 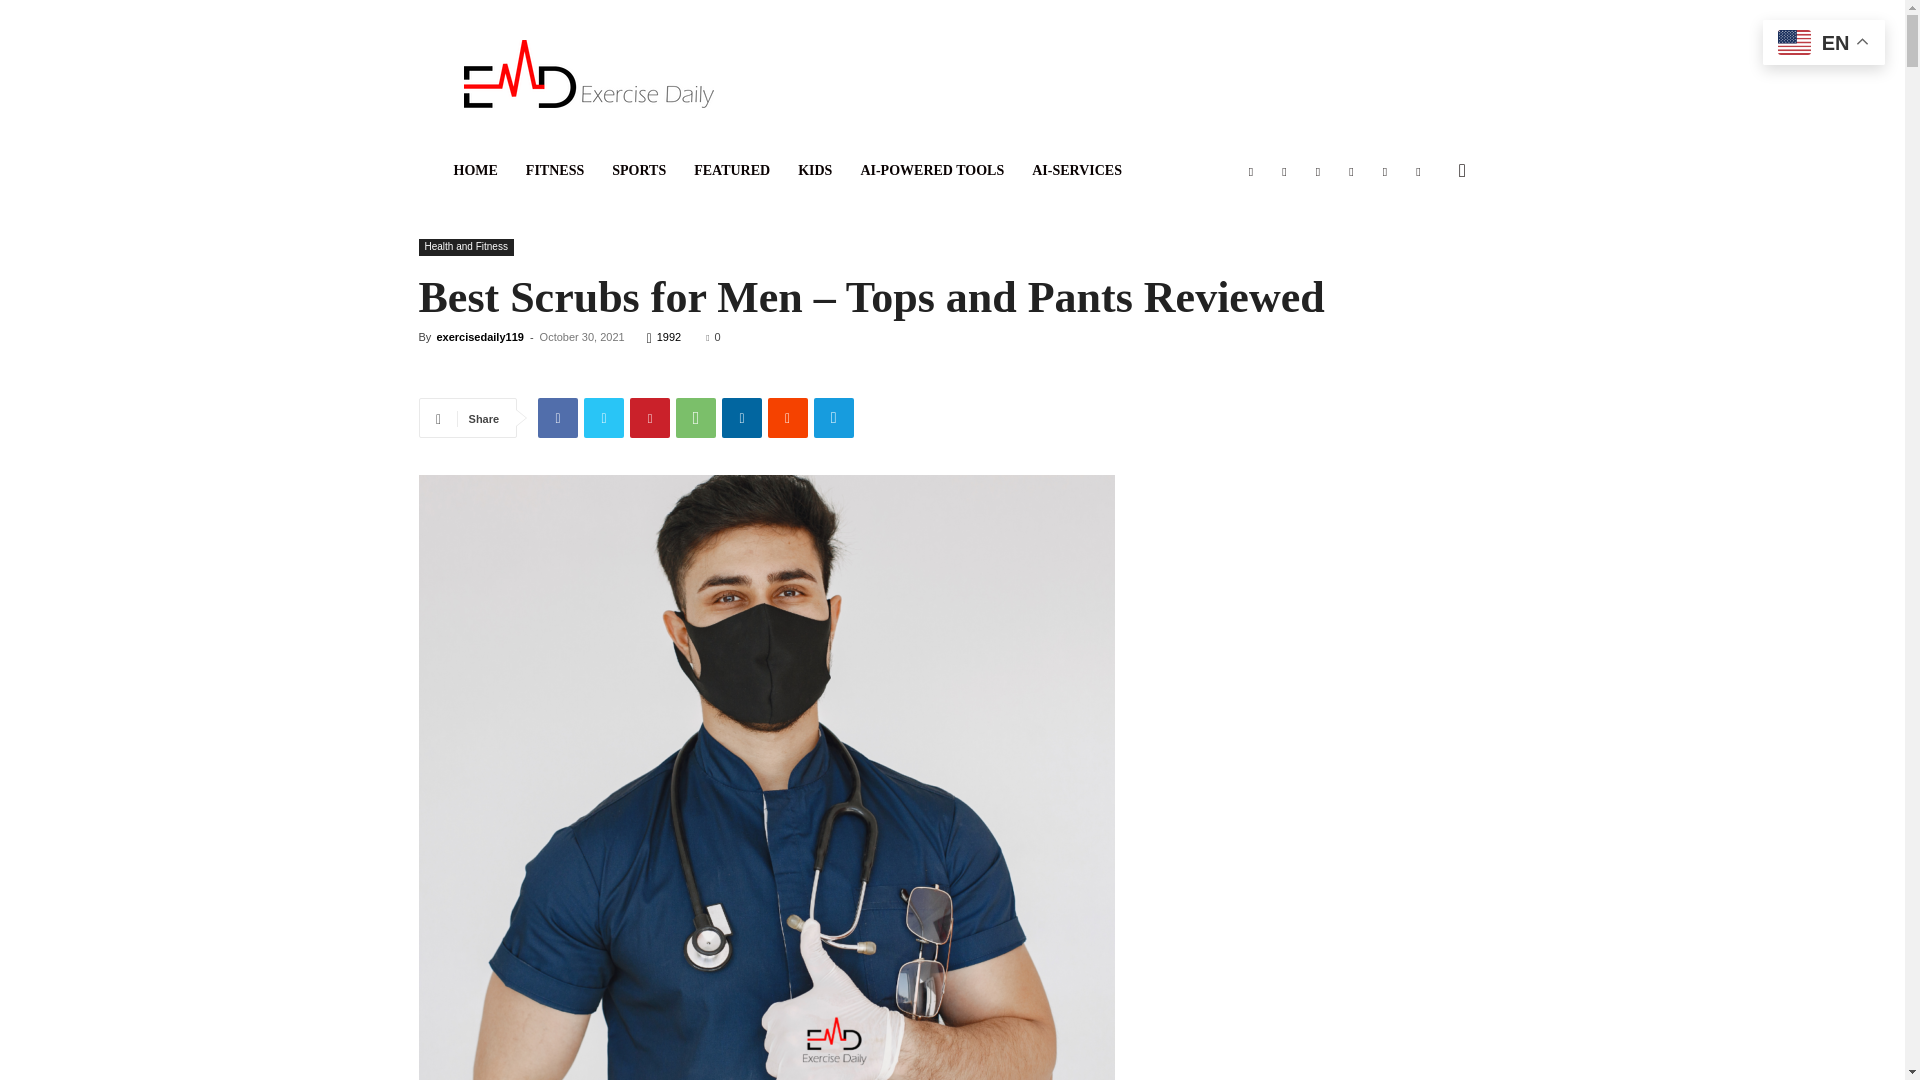 What do you see at coordinates (650, 418) in the screenshot?
I see `Pinterest` at bounding box center [650, 418].